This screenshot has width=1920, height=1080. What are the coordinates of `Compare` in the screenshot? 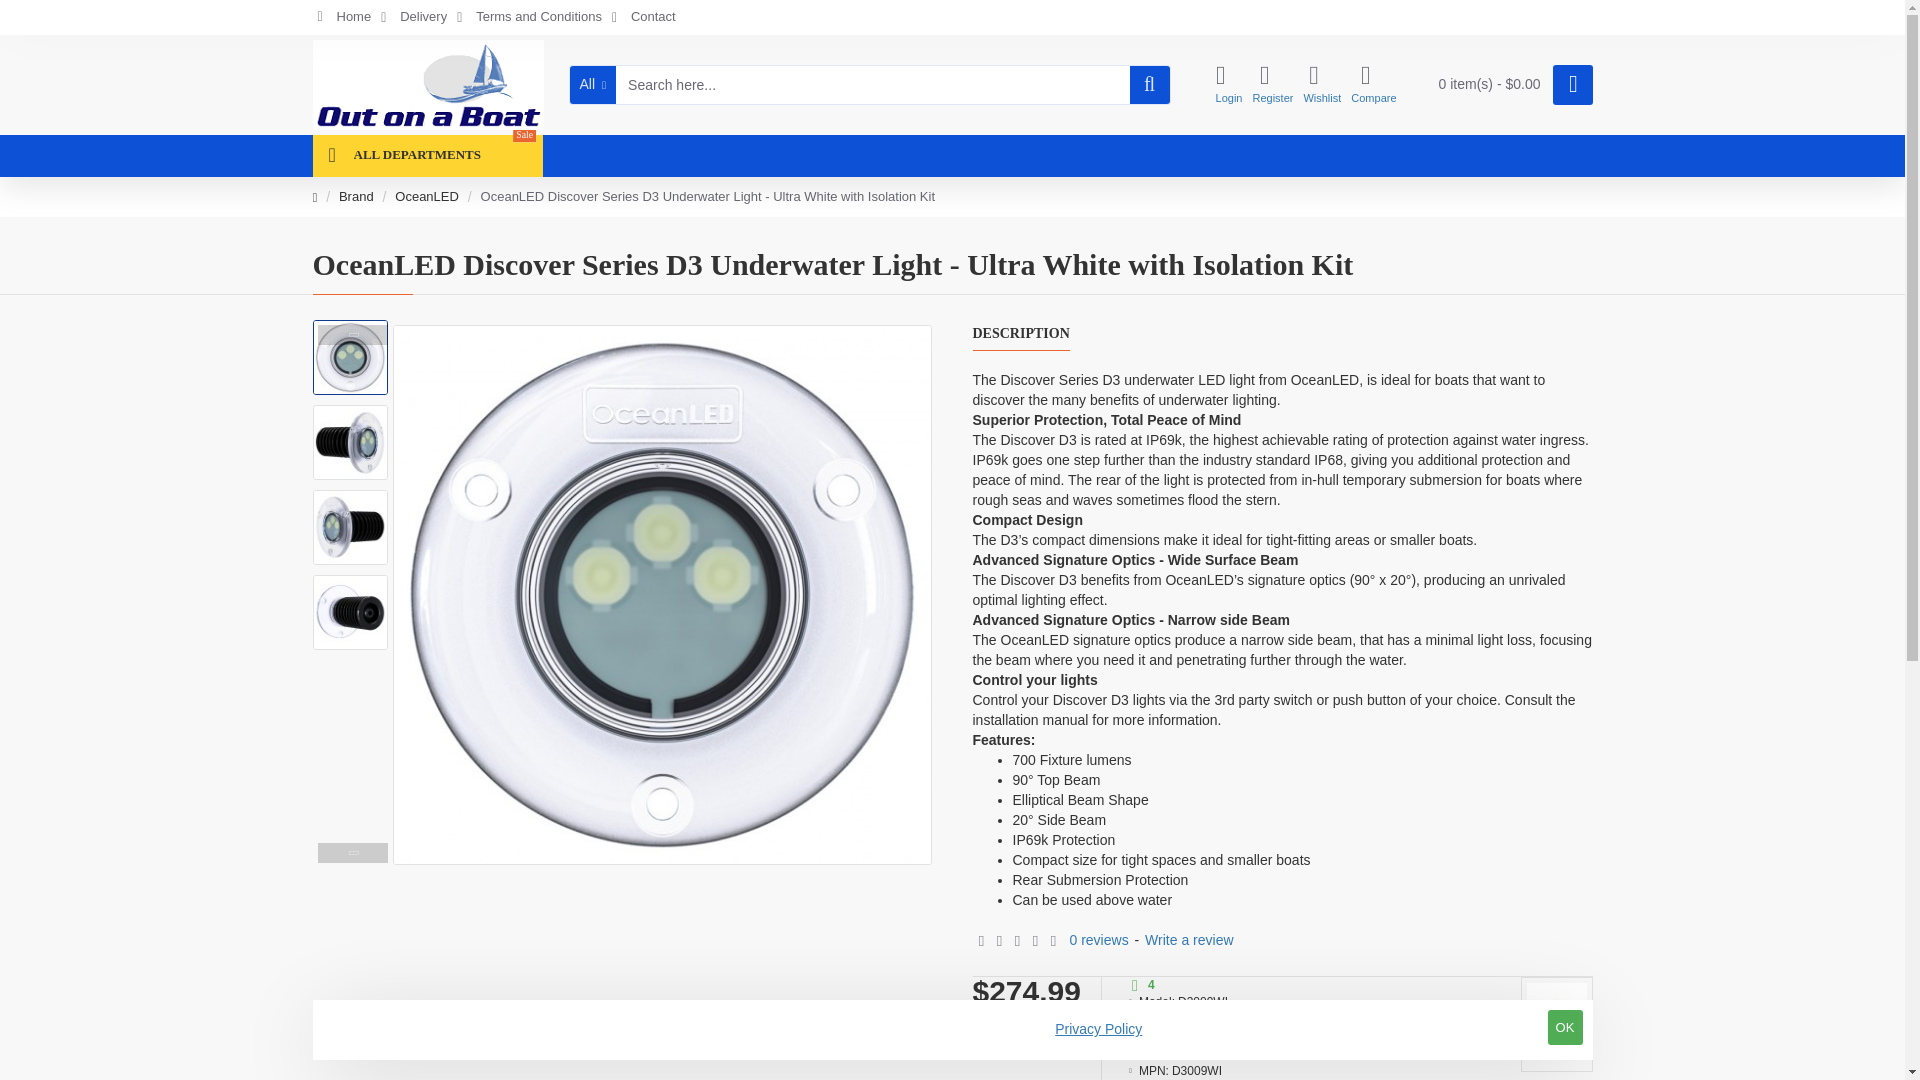 It's located at (1373, 86).